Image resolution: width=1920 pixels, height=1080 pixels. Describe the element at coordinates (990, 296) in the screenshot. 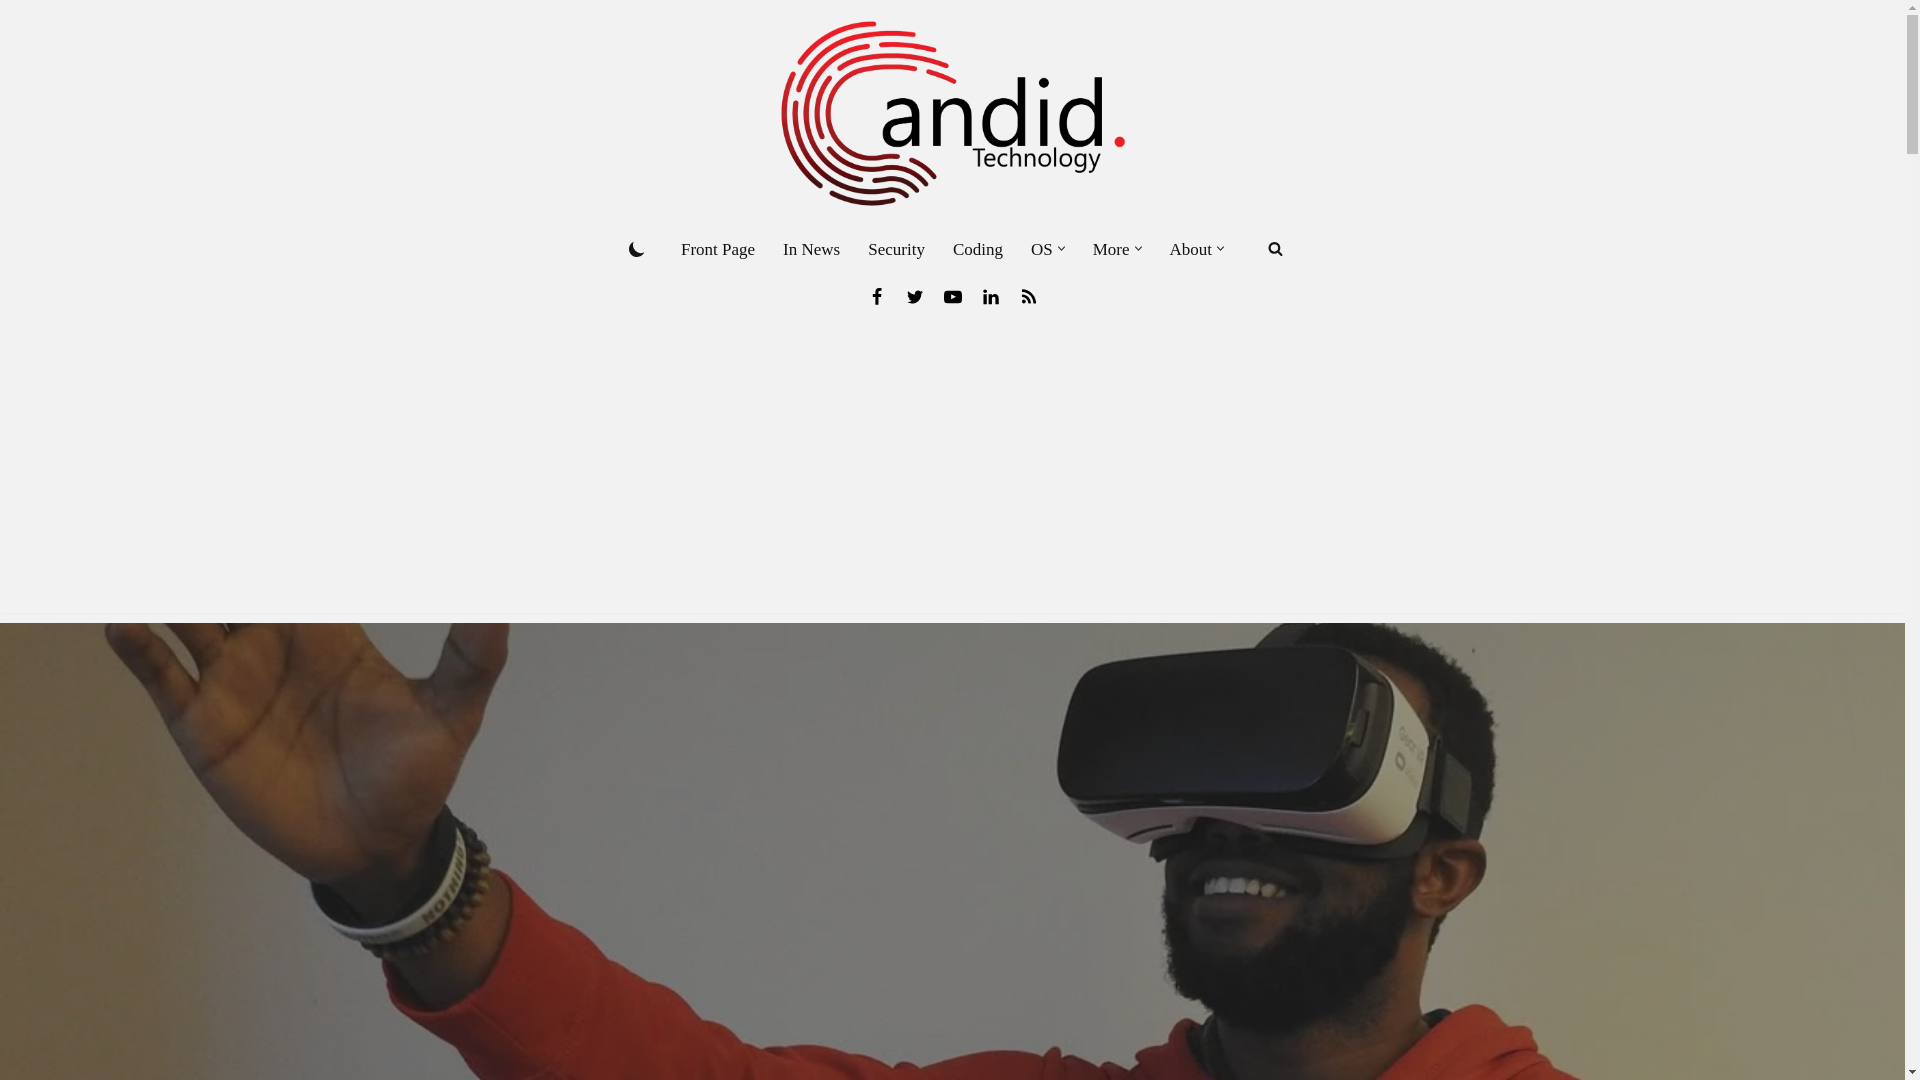

I see `Linkedin` at that location.